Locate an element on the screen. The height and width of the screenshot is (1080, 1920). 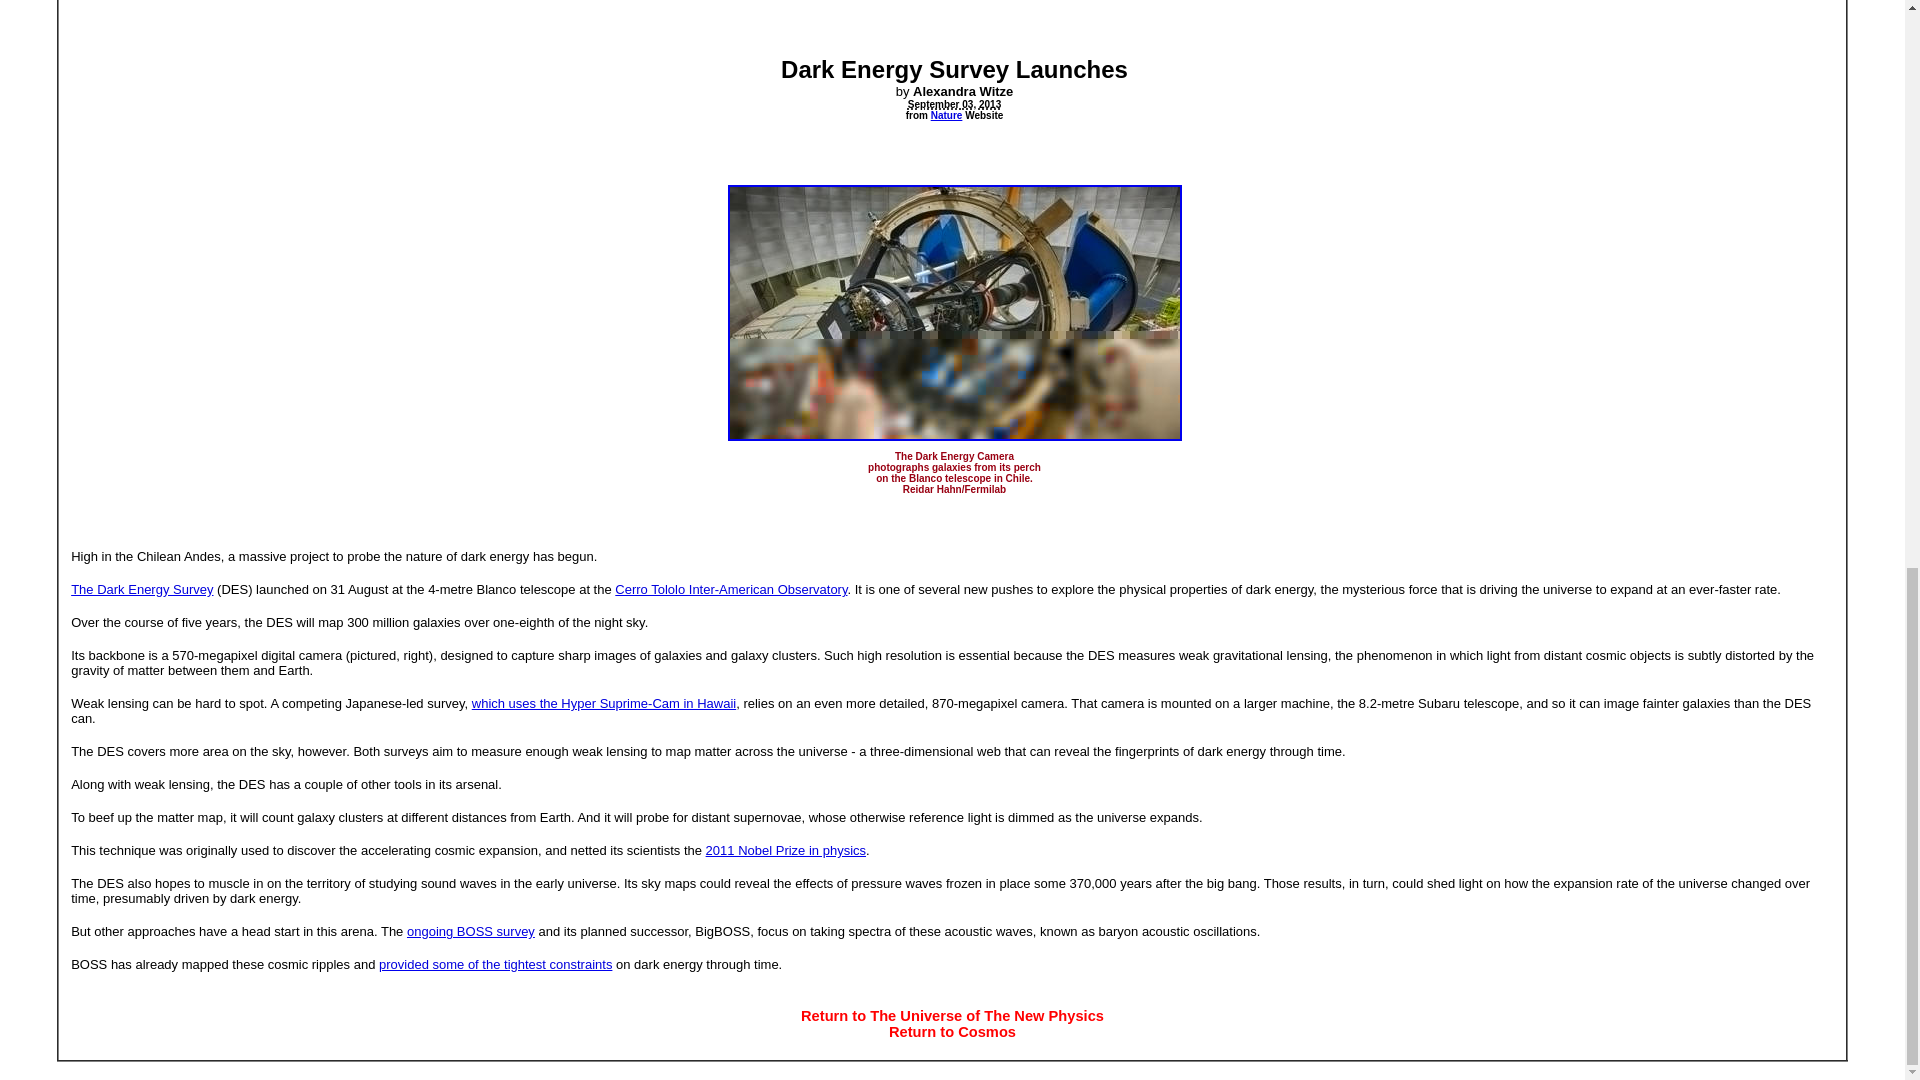
Nature is located at coordinates (947, 115).